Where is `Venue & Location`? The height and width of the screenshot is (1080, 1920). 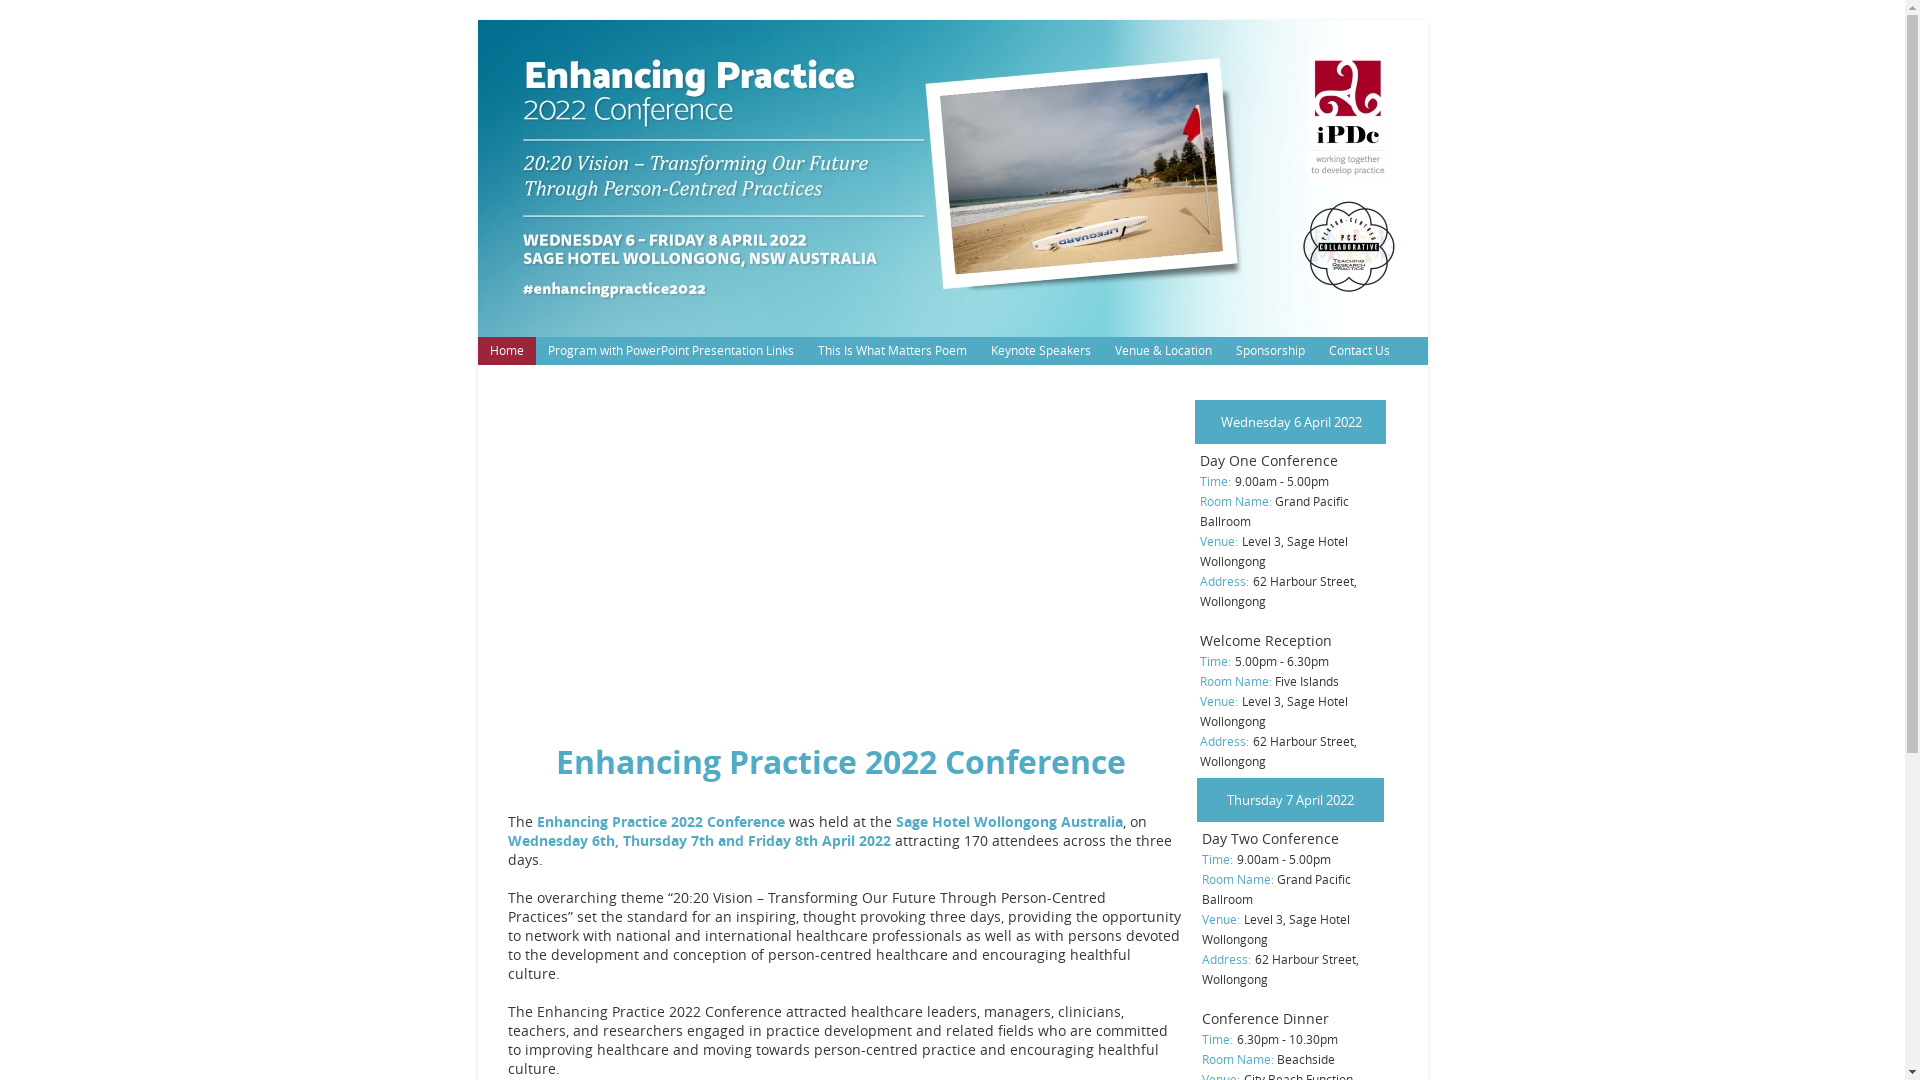
Venue & Location is located at coordinates (1162, 351).